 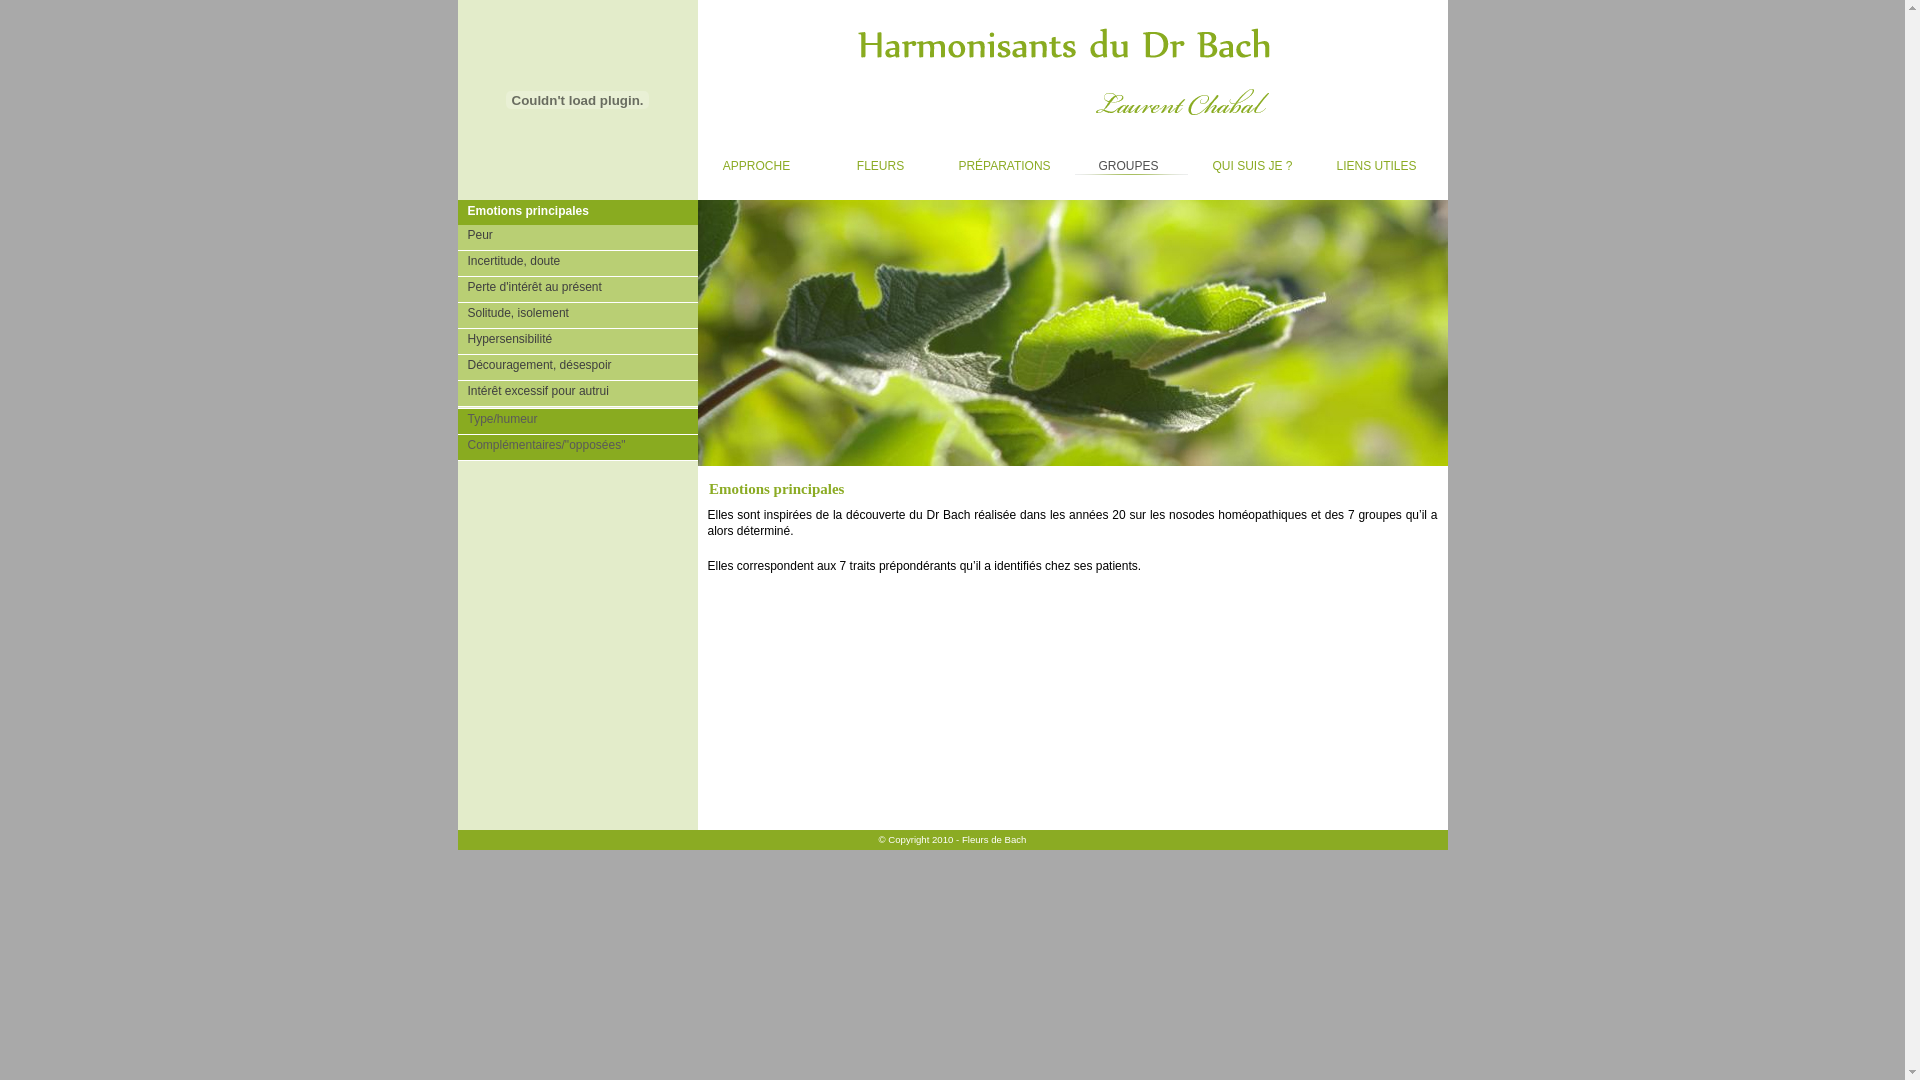 What do you see at coordinates (578, 316) in the screenshot?
I see `Solitude, isolement` at bounding box center [578, 316].